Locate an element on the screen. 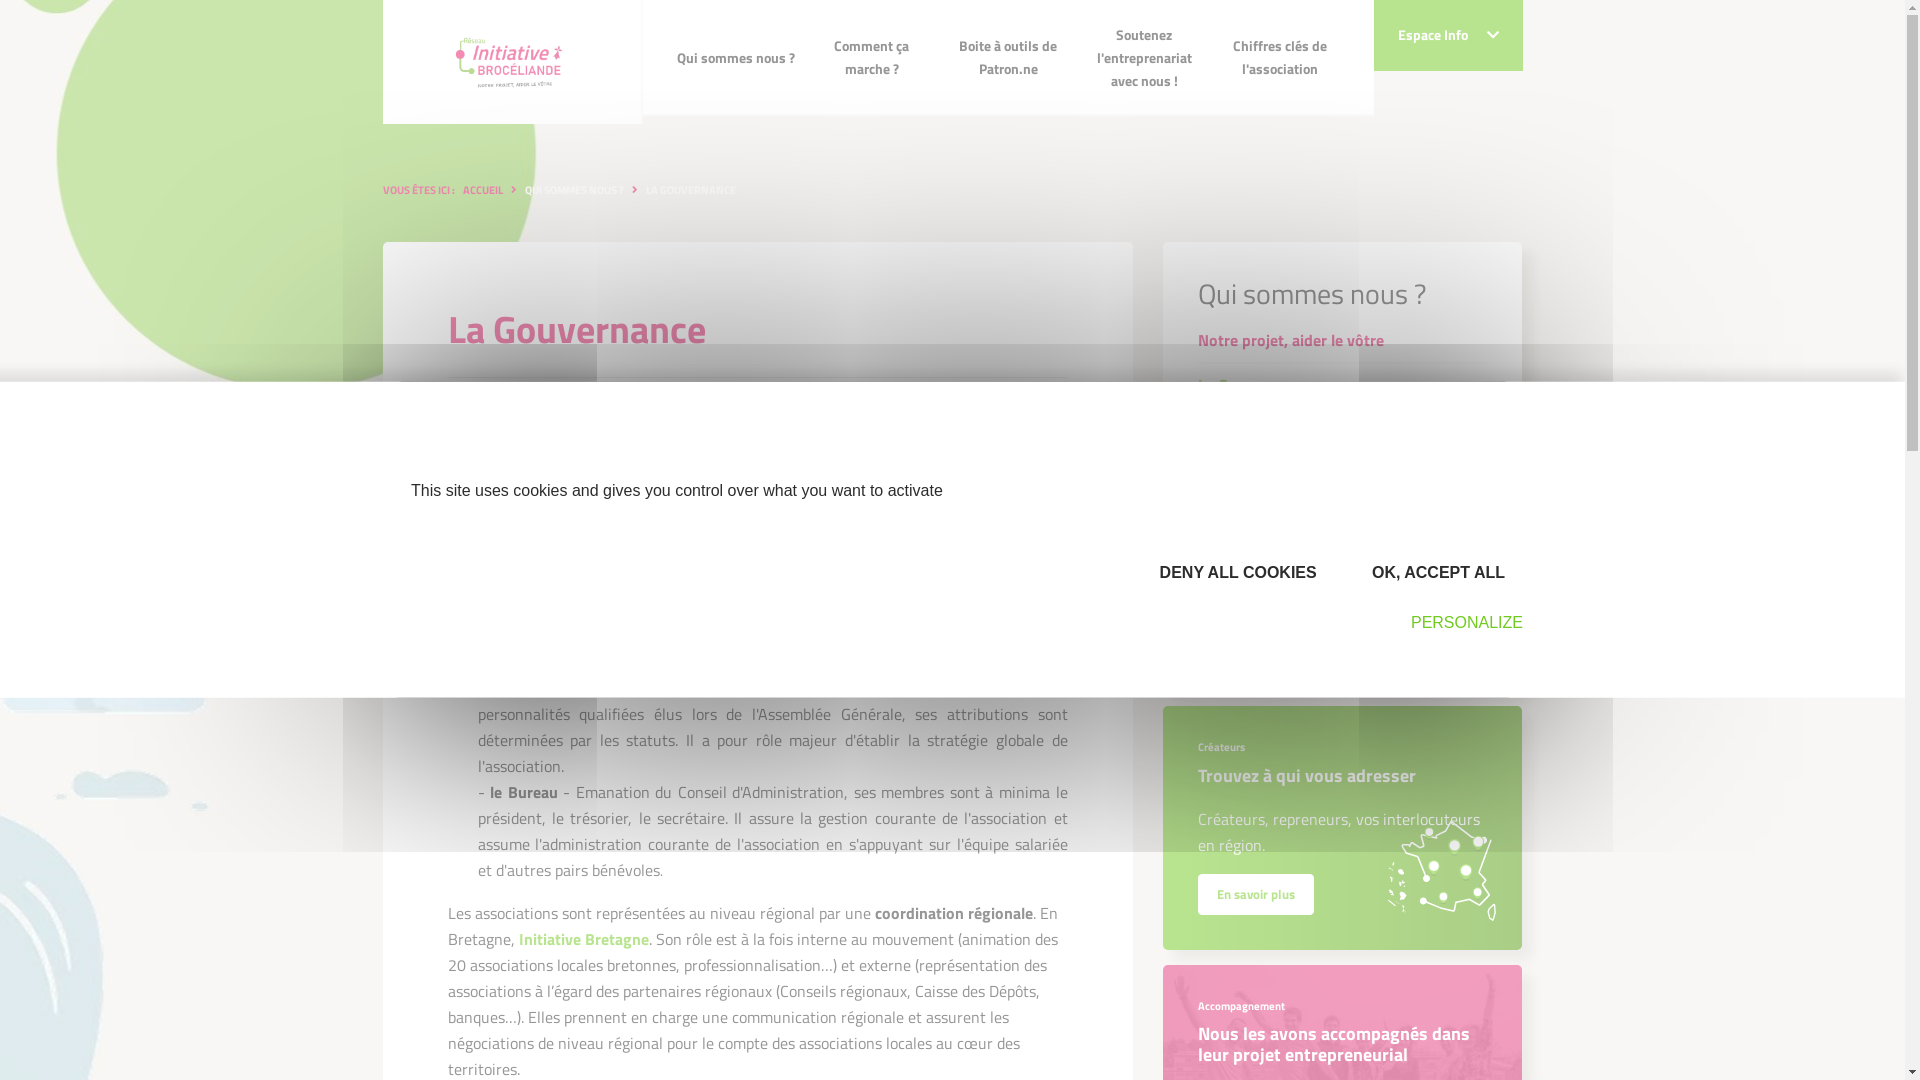 This screenshot has width=1920, height=1080. PERSONALIZE is located at coordinates (1458, 622).